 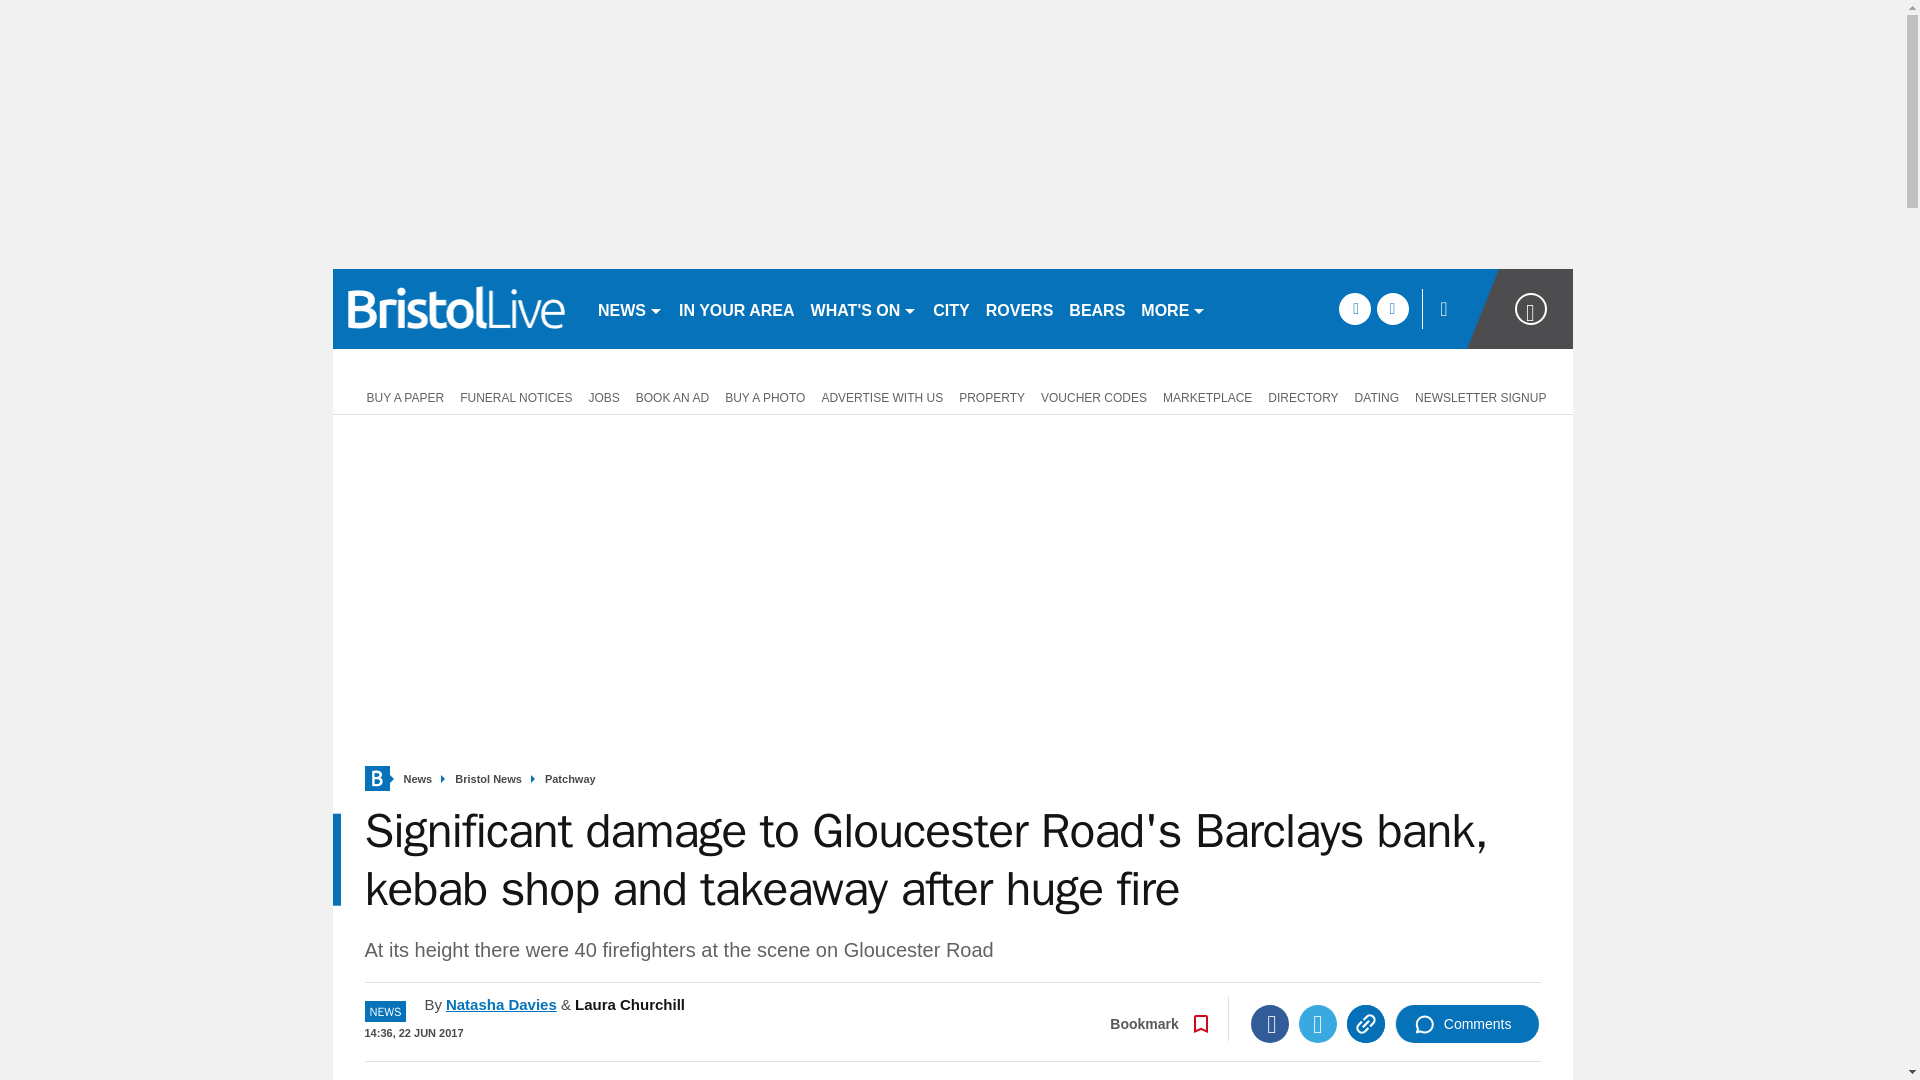 I want to click on IN YOUR AREA, so click(x=736, y=308).